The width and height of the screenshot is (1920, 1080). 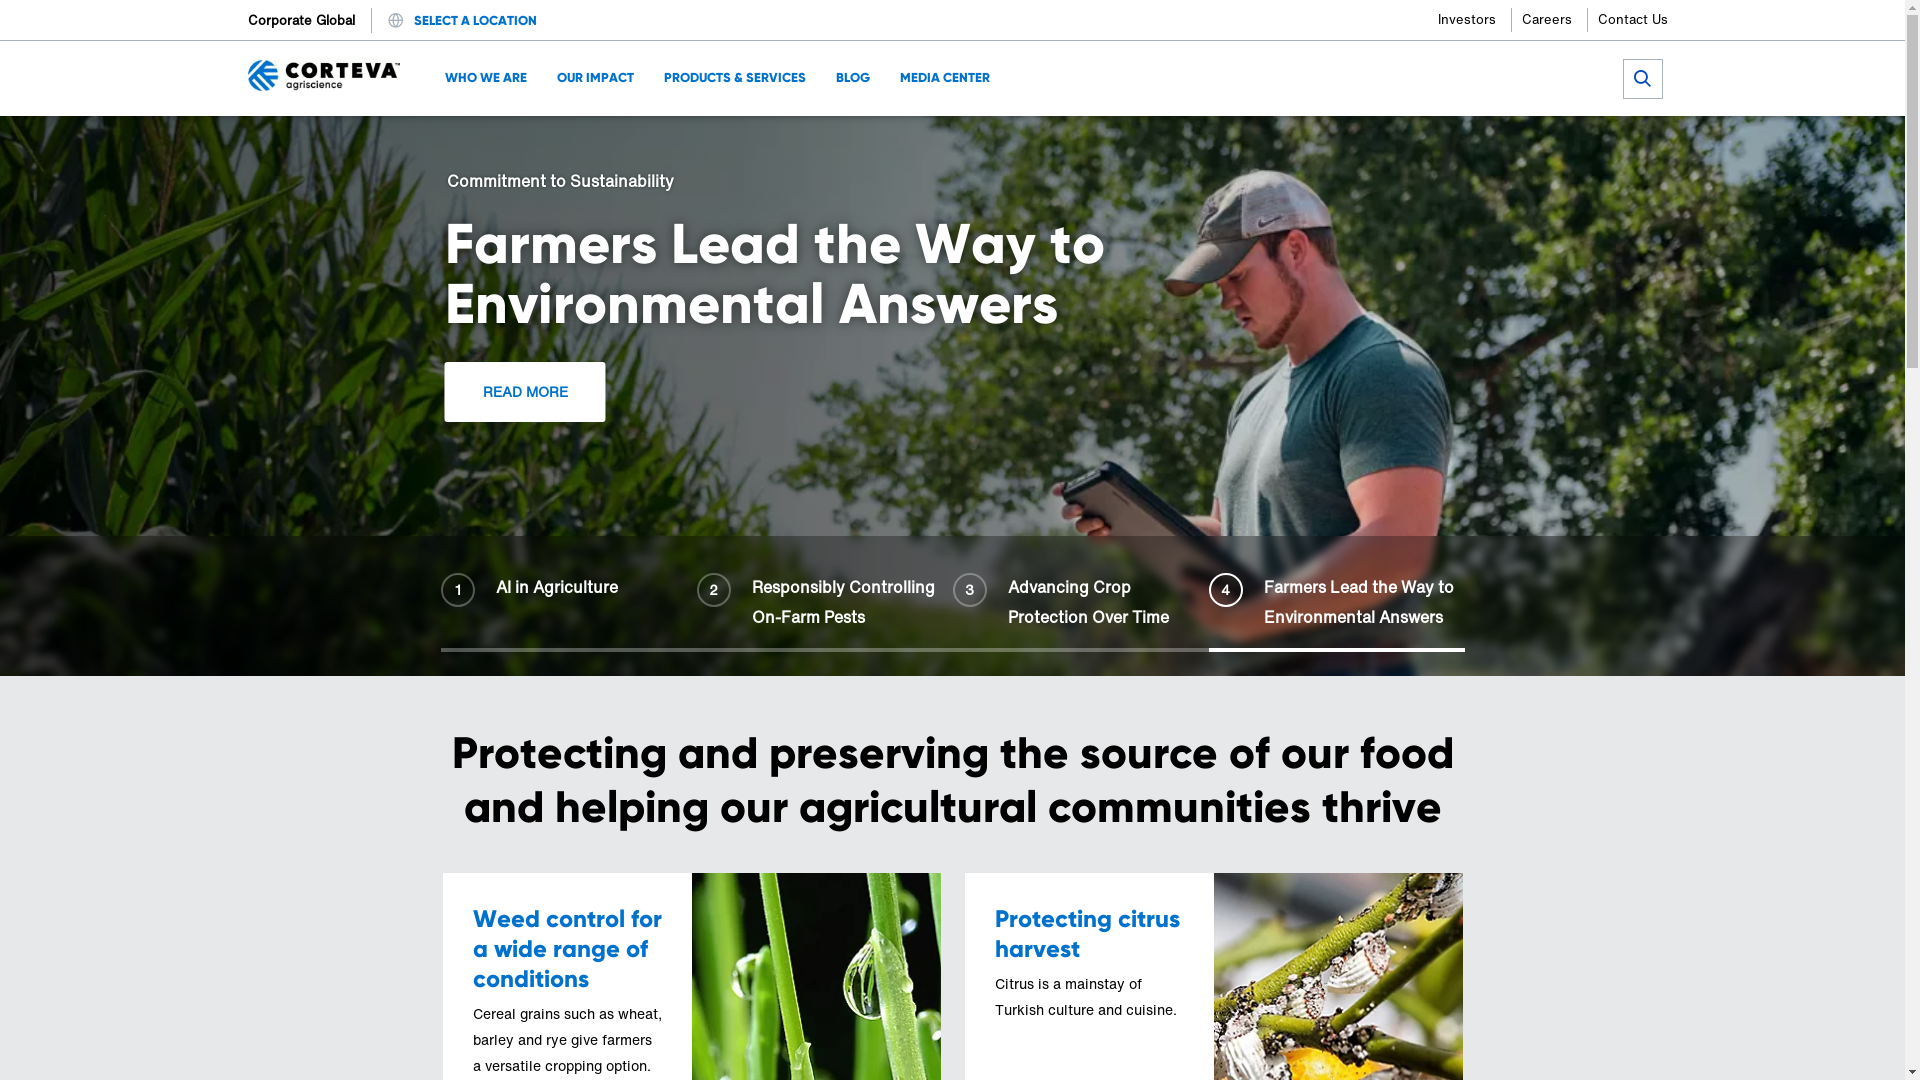 What do you see at coordinates (596, 78) in the screenshot?
I see `OUR IMPACT` at bounding box center [596, 78].